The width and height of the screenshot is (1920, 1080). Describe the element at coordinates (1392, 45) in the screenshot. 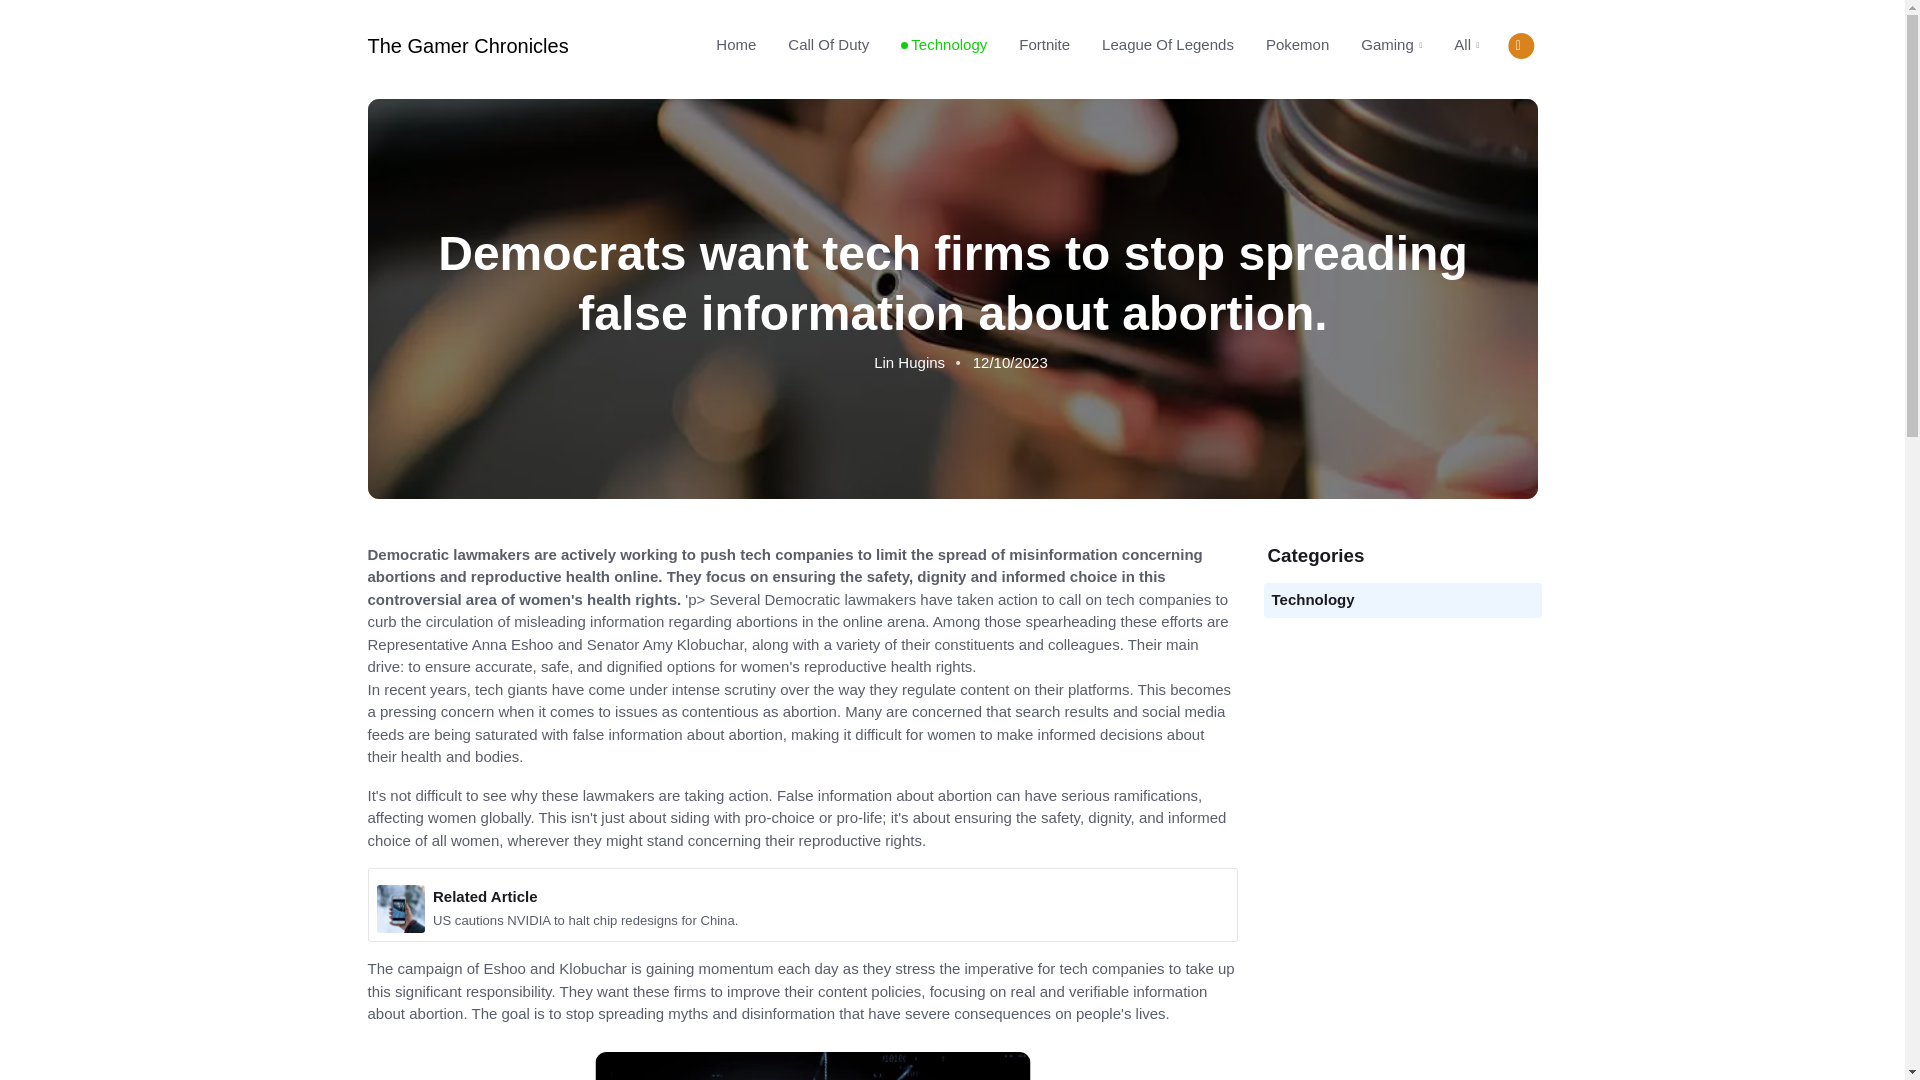

I see `Gaming` at that location.